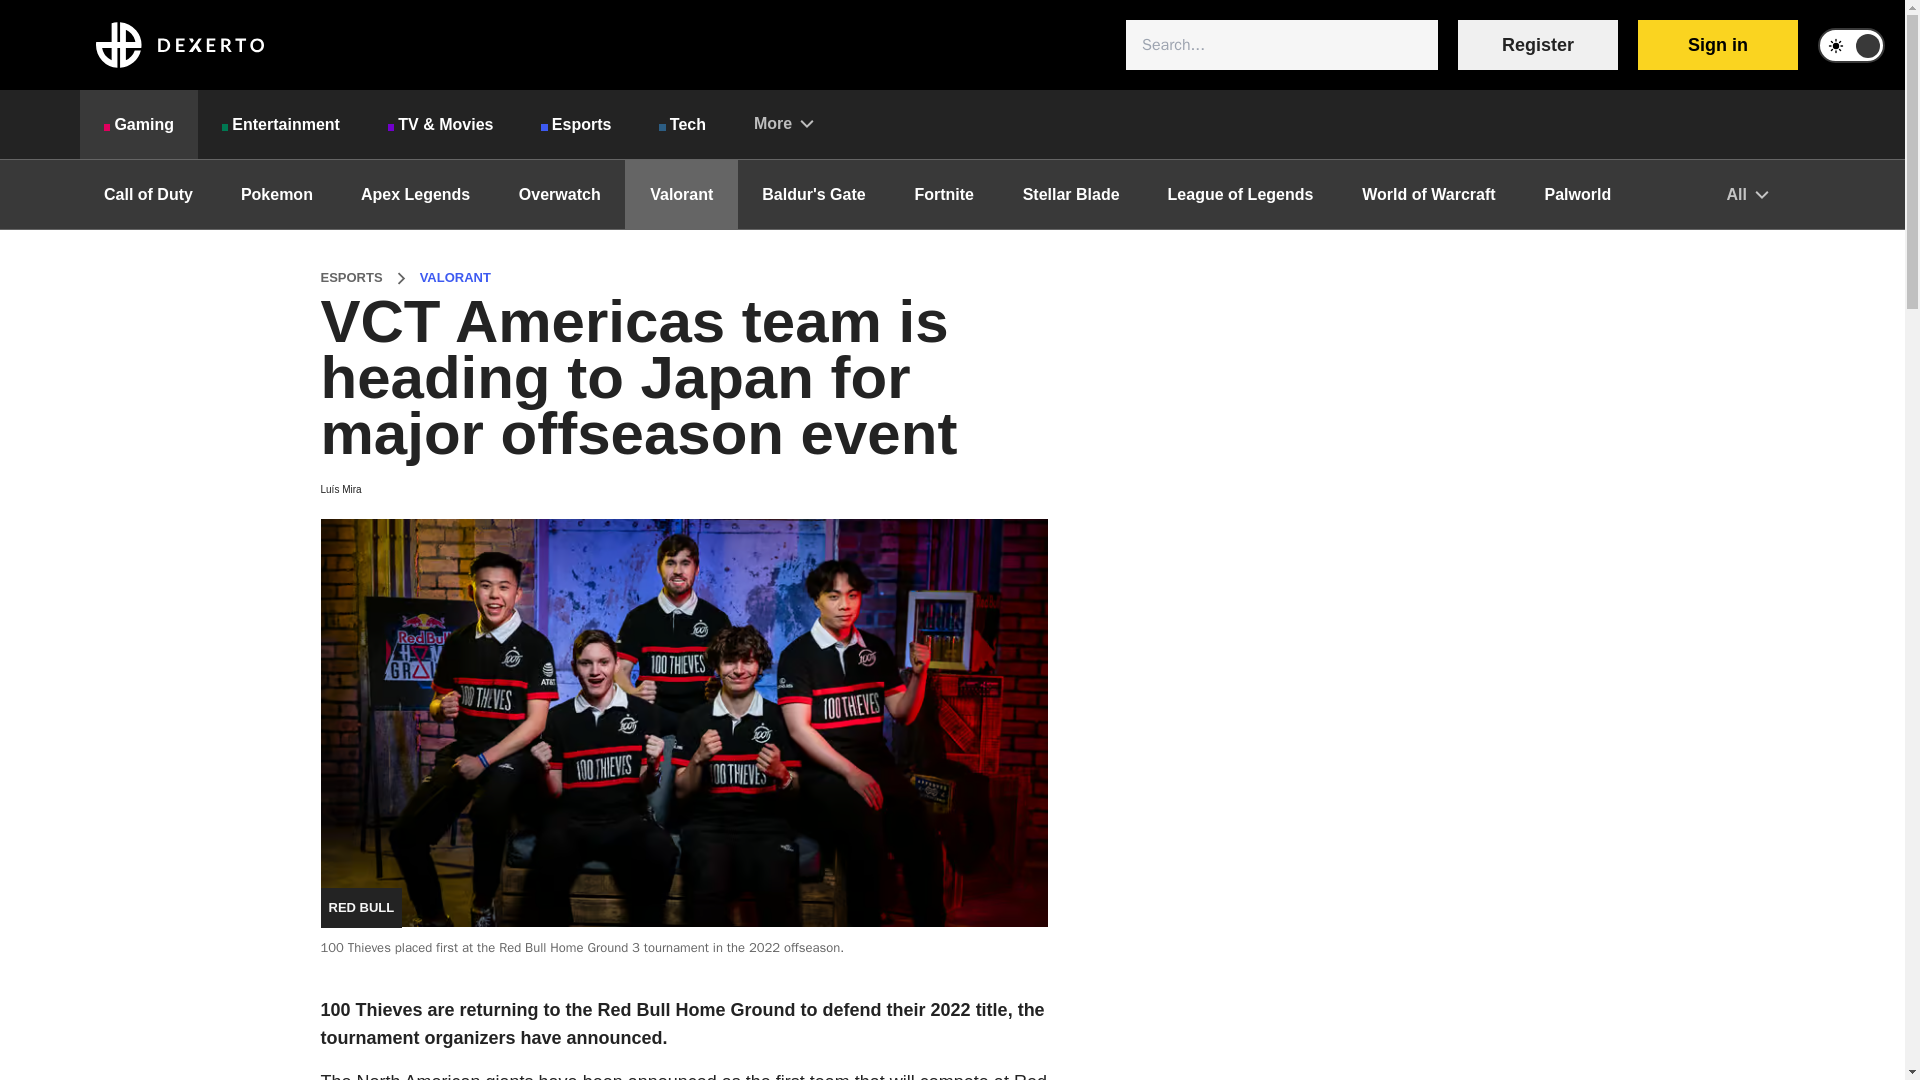 The height and width of the screenshot is (1080, 1920). I want to click on World of Warcraft, so click(1428, 194).